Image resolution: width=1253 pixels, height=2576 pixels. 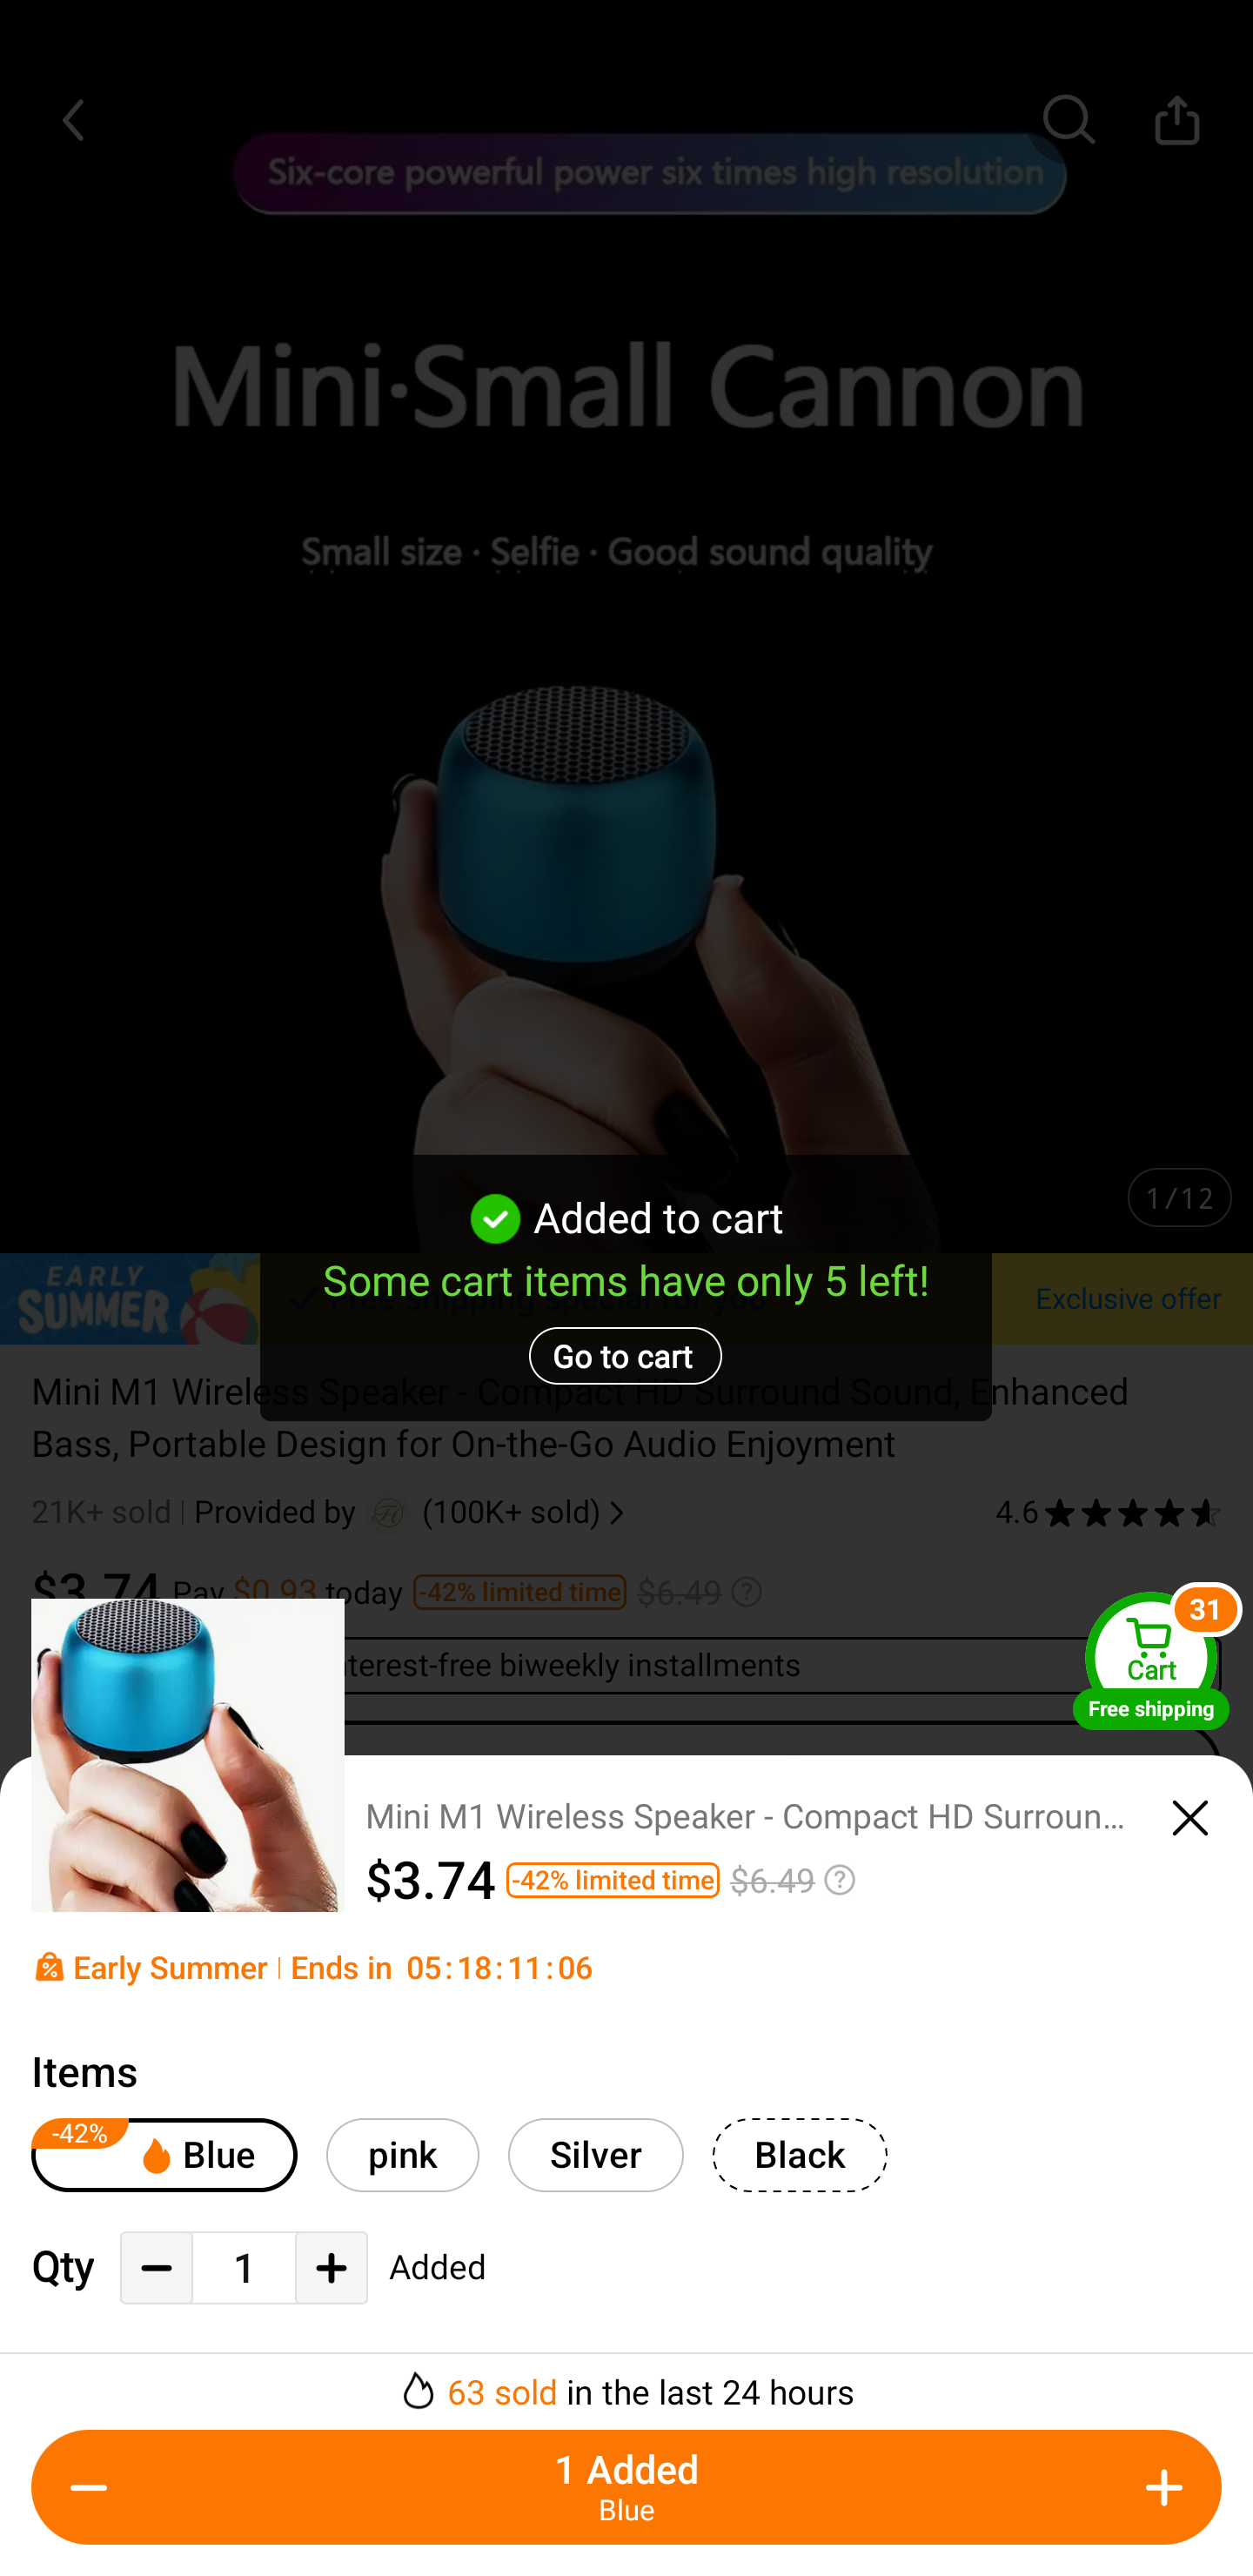 What do you see at coordinates (800, 2155) in the screenshot?
I see ` Black` at bounding box center [800, 2155].